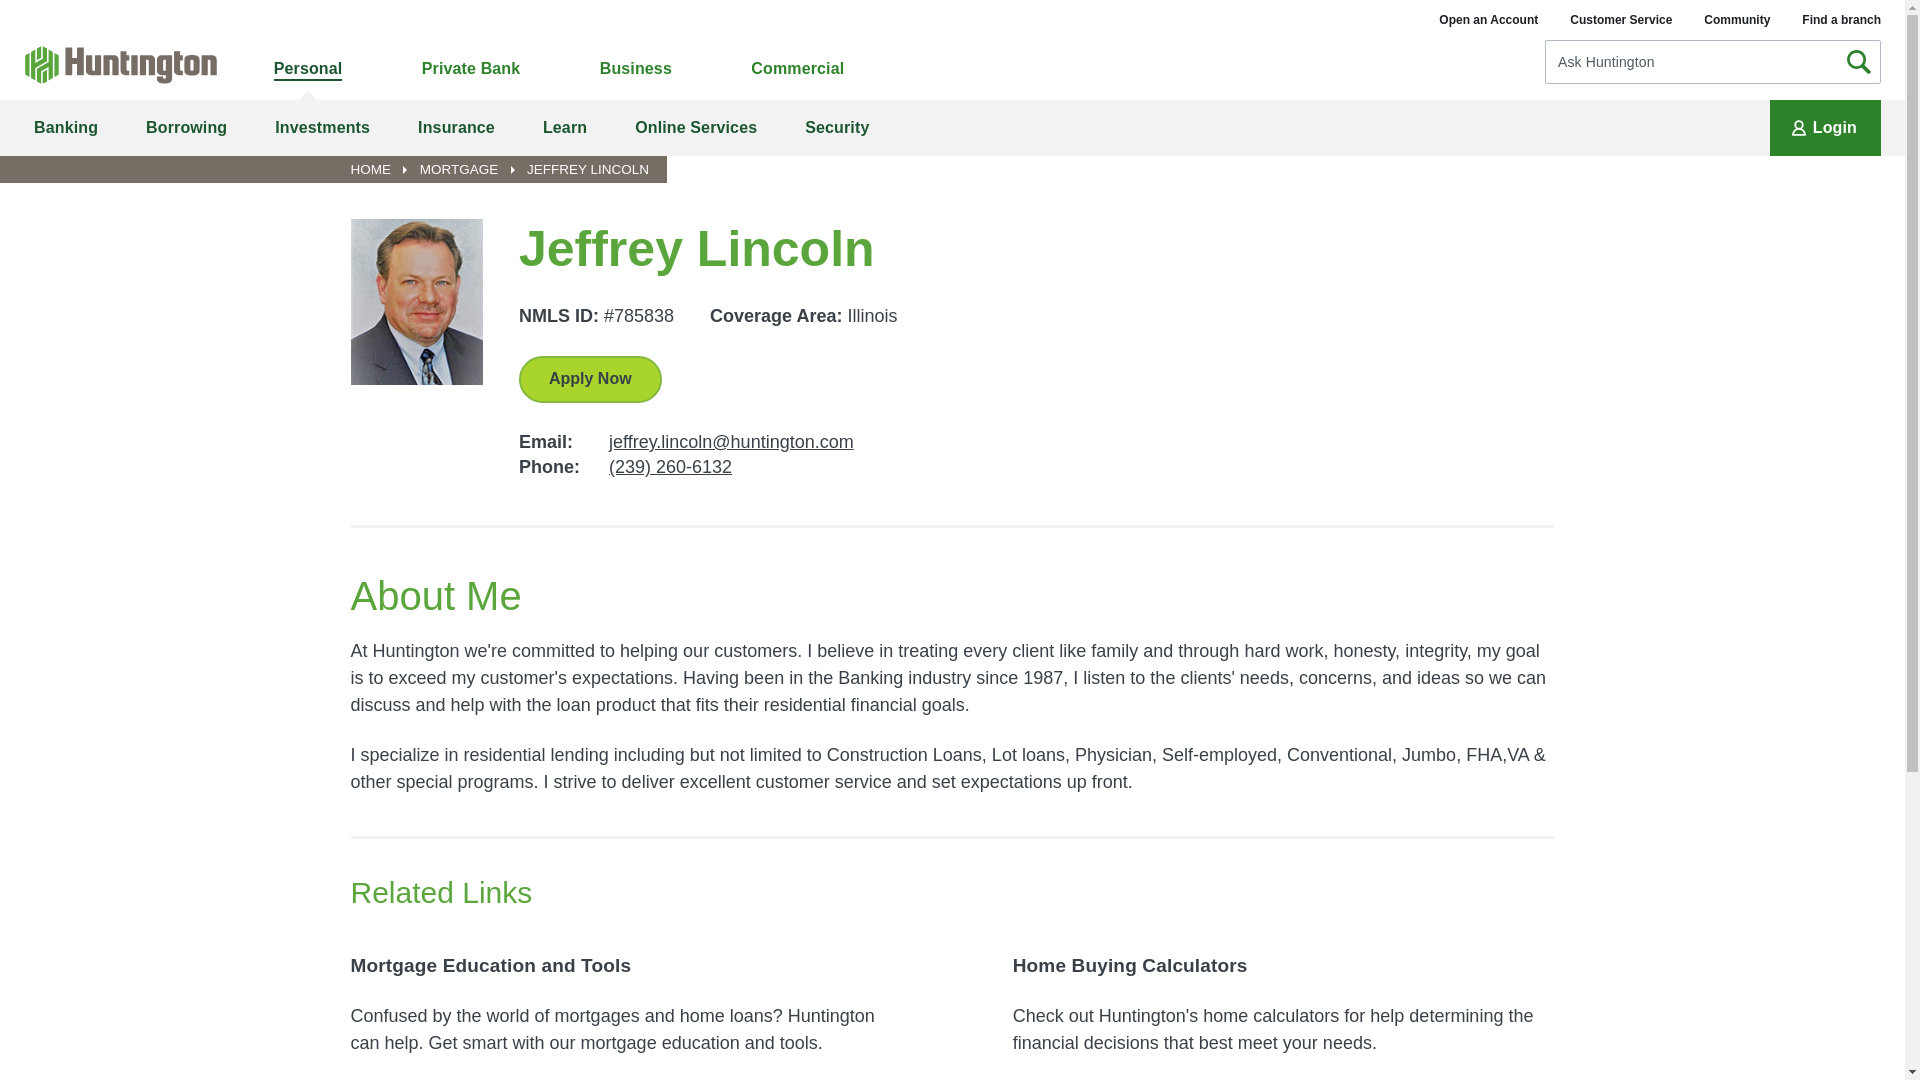 The width and height of the screenshot is (1920, 1080). I want to click on Commercial, so click(797, 68).